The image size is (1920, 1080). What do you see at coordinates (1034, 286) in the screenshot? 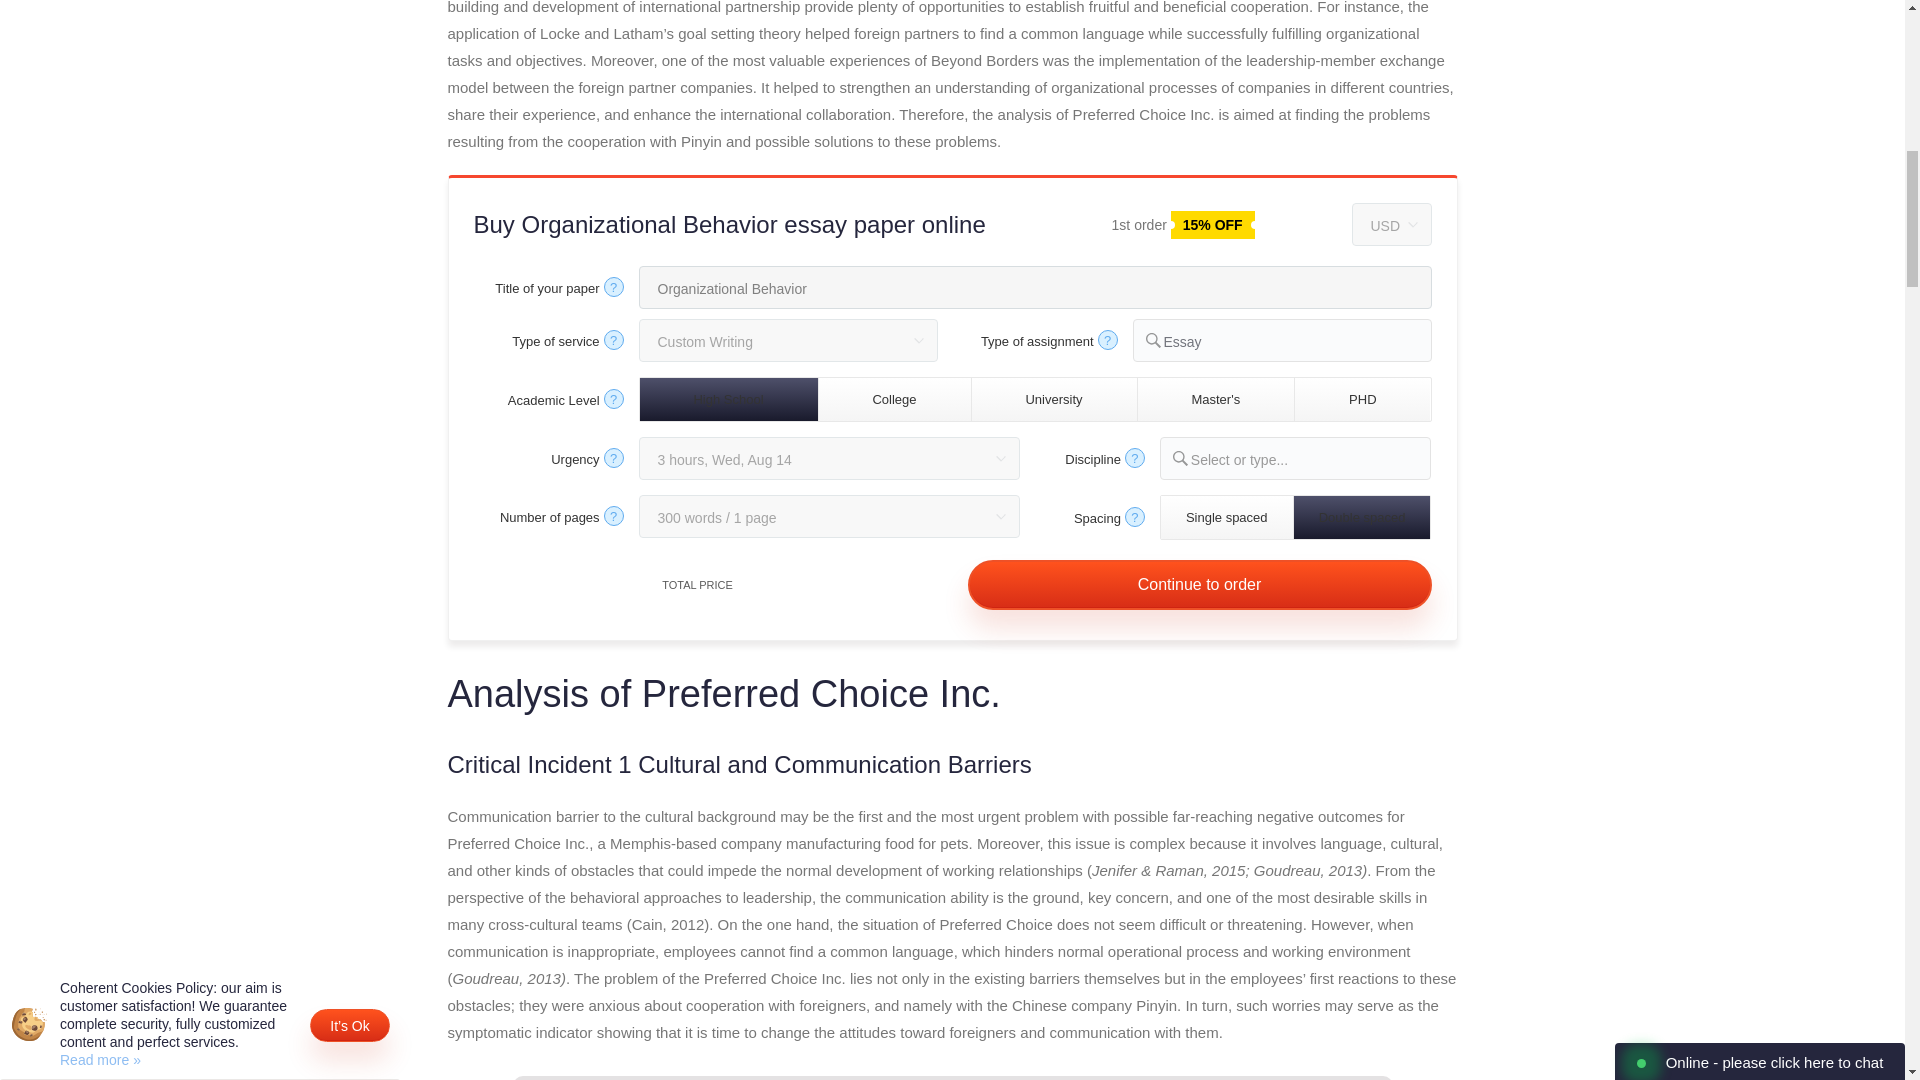
I see `Organizational Behavior` at bounding box center [1034, 286].